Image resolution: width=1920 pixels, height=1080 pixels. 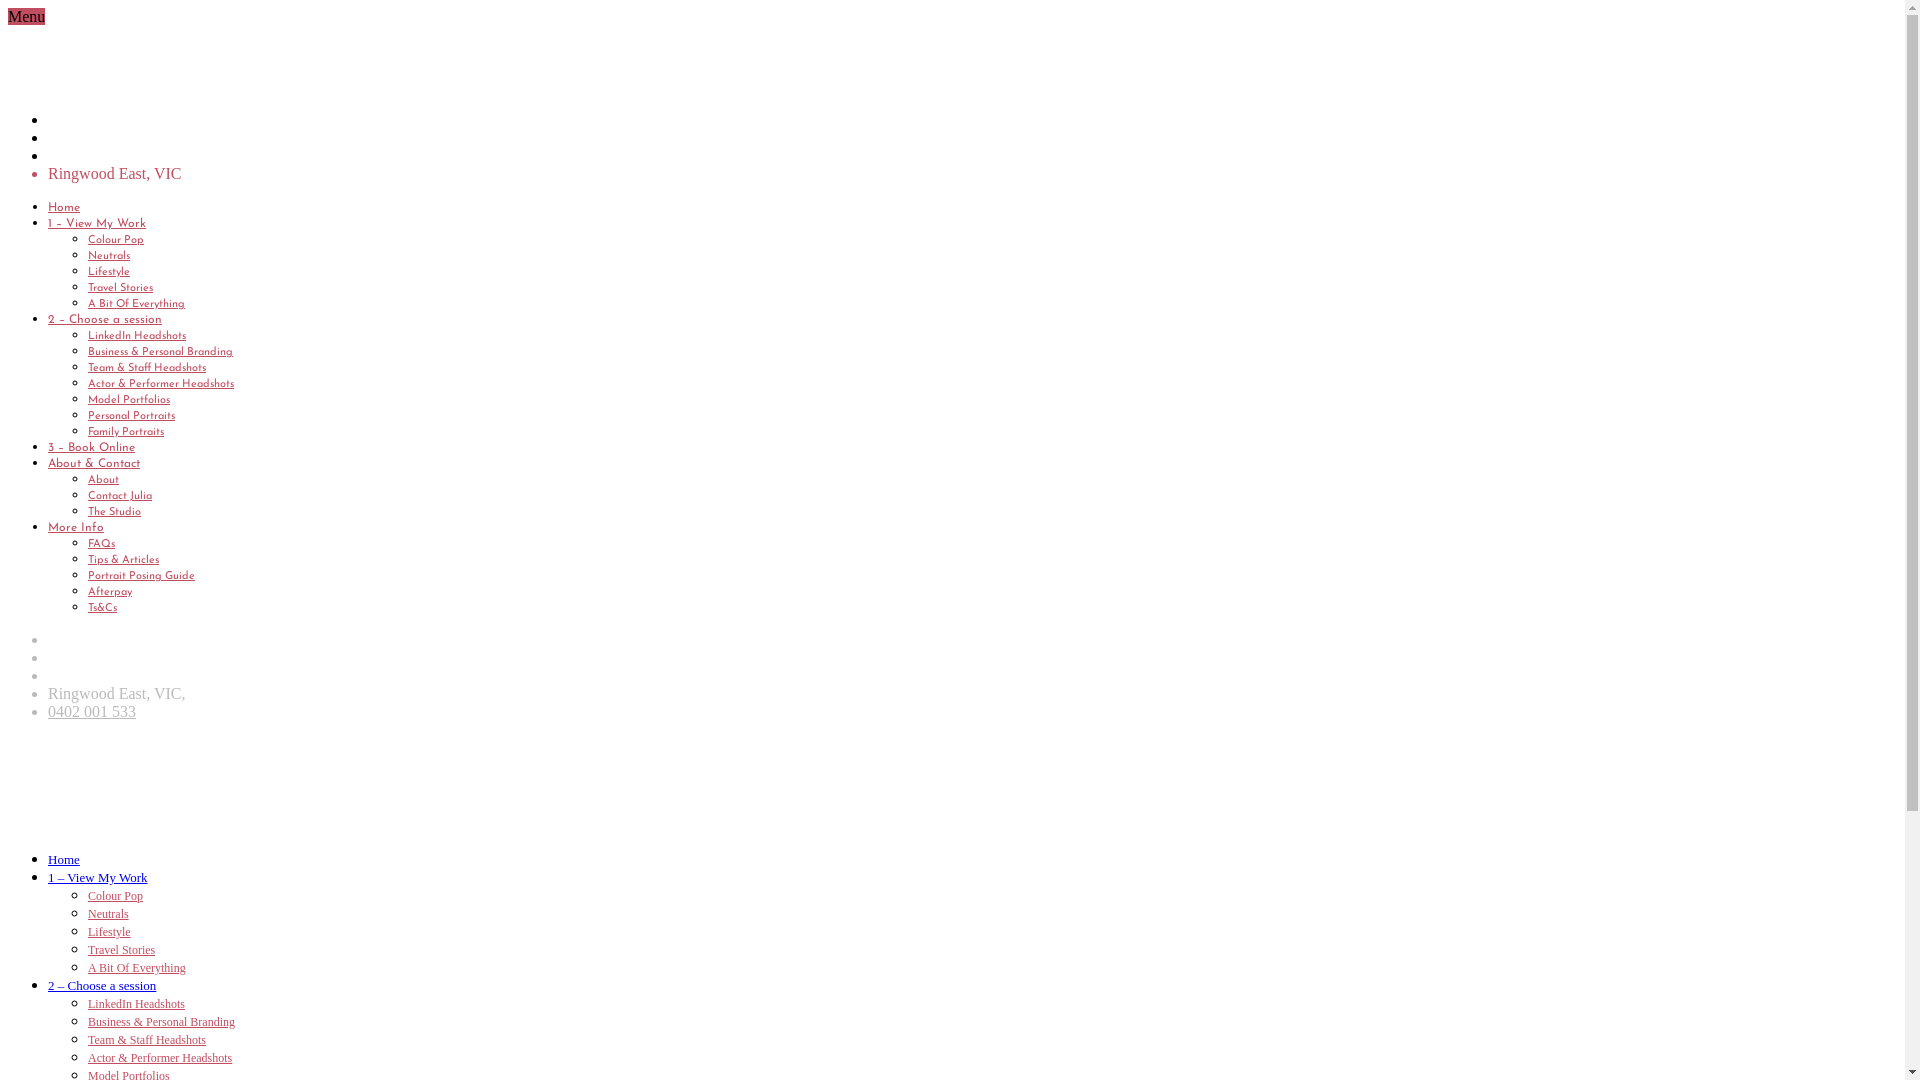 I want to click on Colour Pop, so click(x=116, y=896).